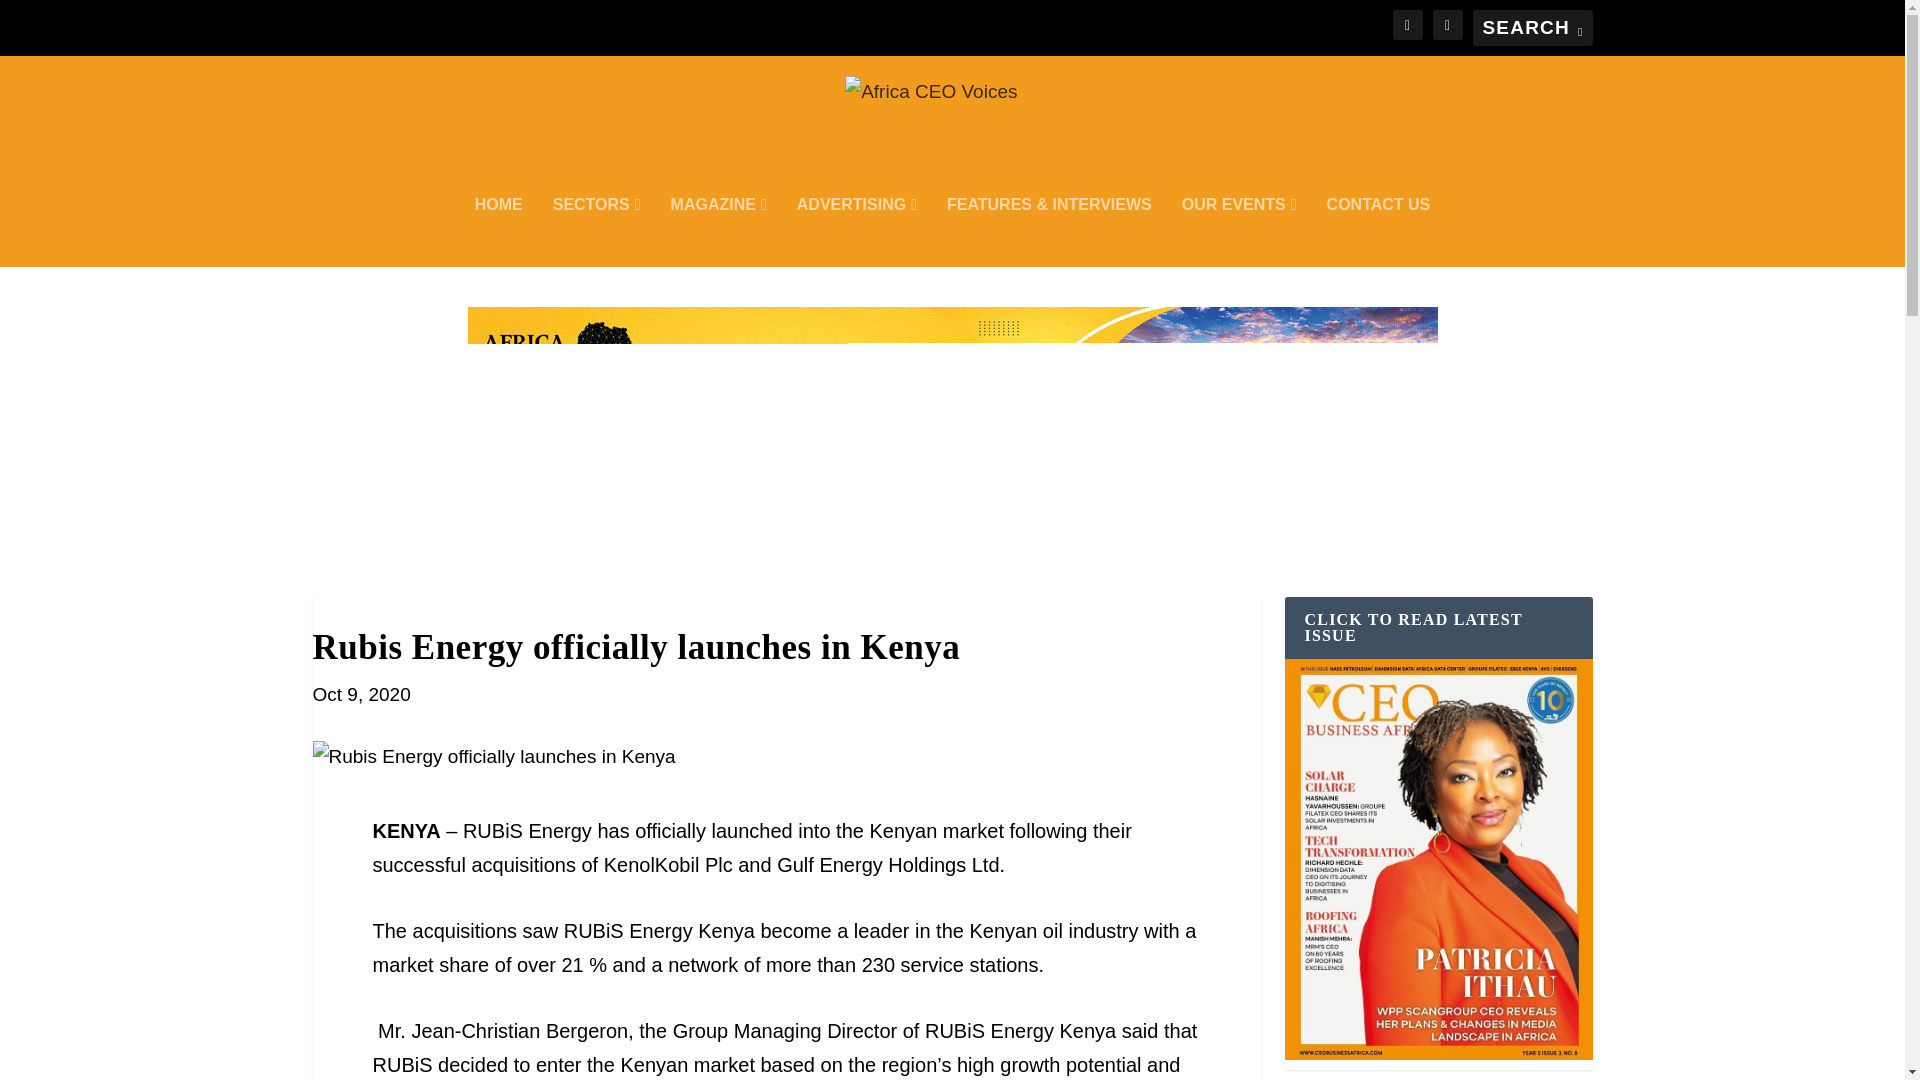 The image size is (1920, 1080). What do you see at coordinates (1532, 28) in the screenshot?
I see `Search for:` at bounding box center [1532, 28].